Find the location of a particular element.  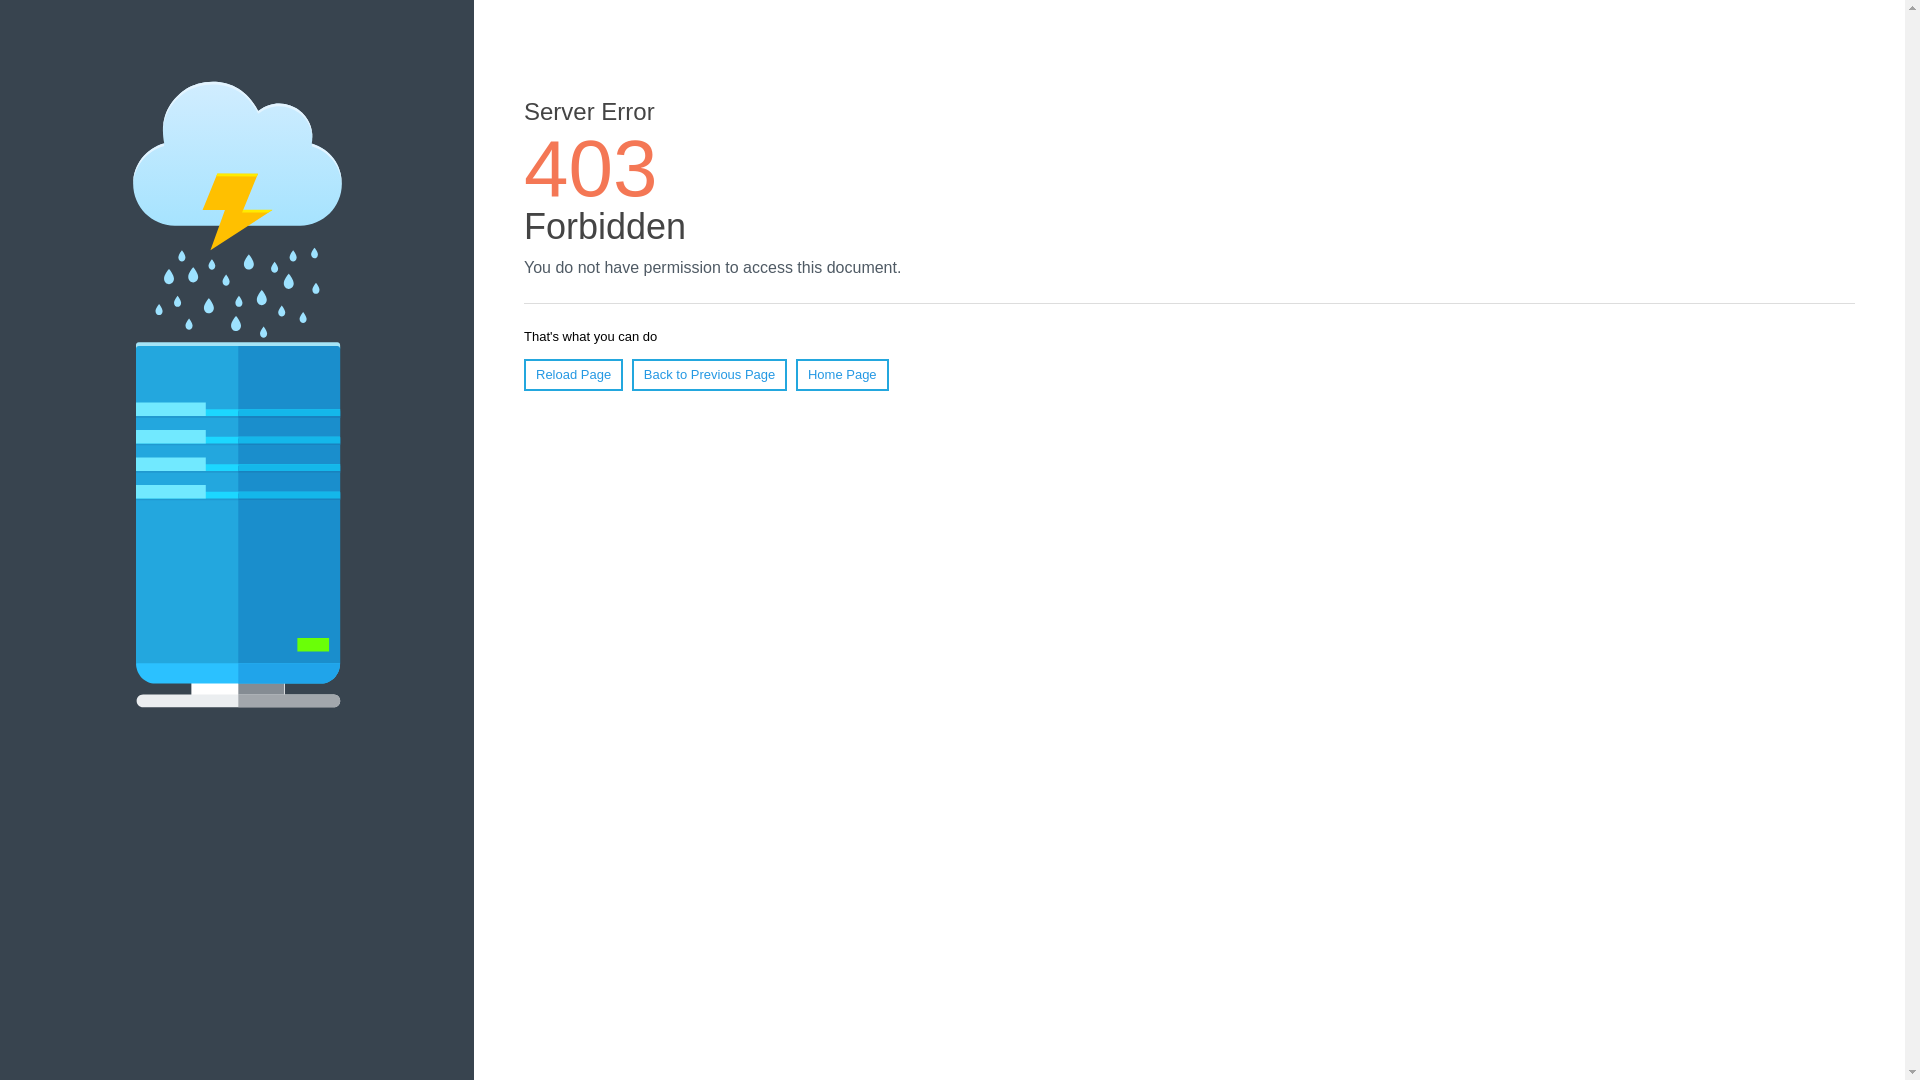

Back to Previous Page is located at coordinates (710, 375).